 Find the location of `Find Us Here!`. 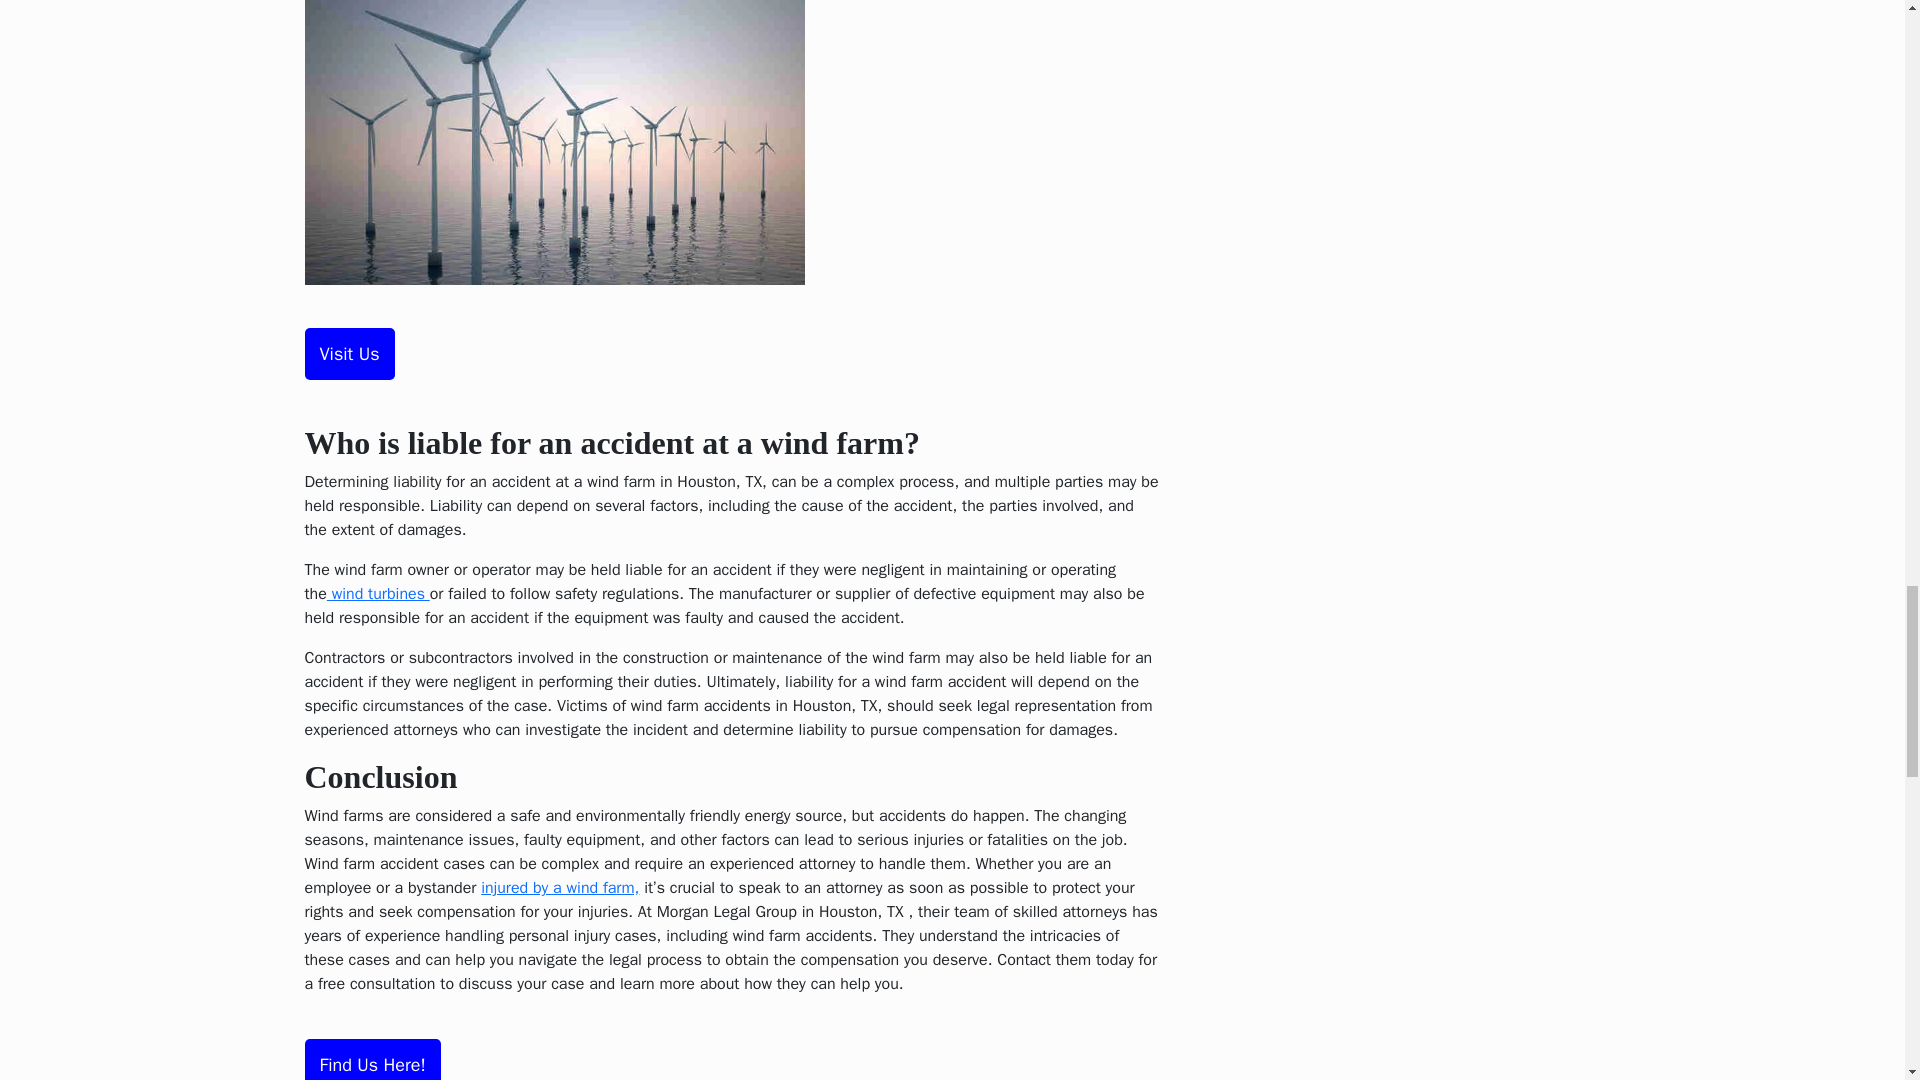

Find Us Here! is located at coordinates (371, 1059).